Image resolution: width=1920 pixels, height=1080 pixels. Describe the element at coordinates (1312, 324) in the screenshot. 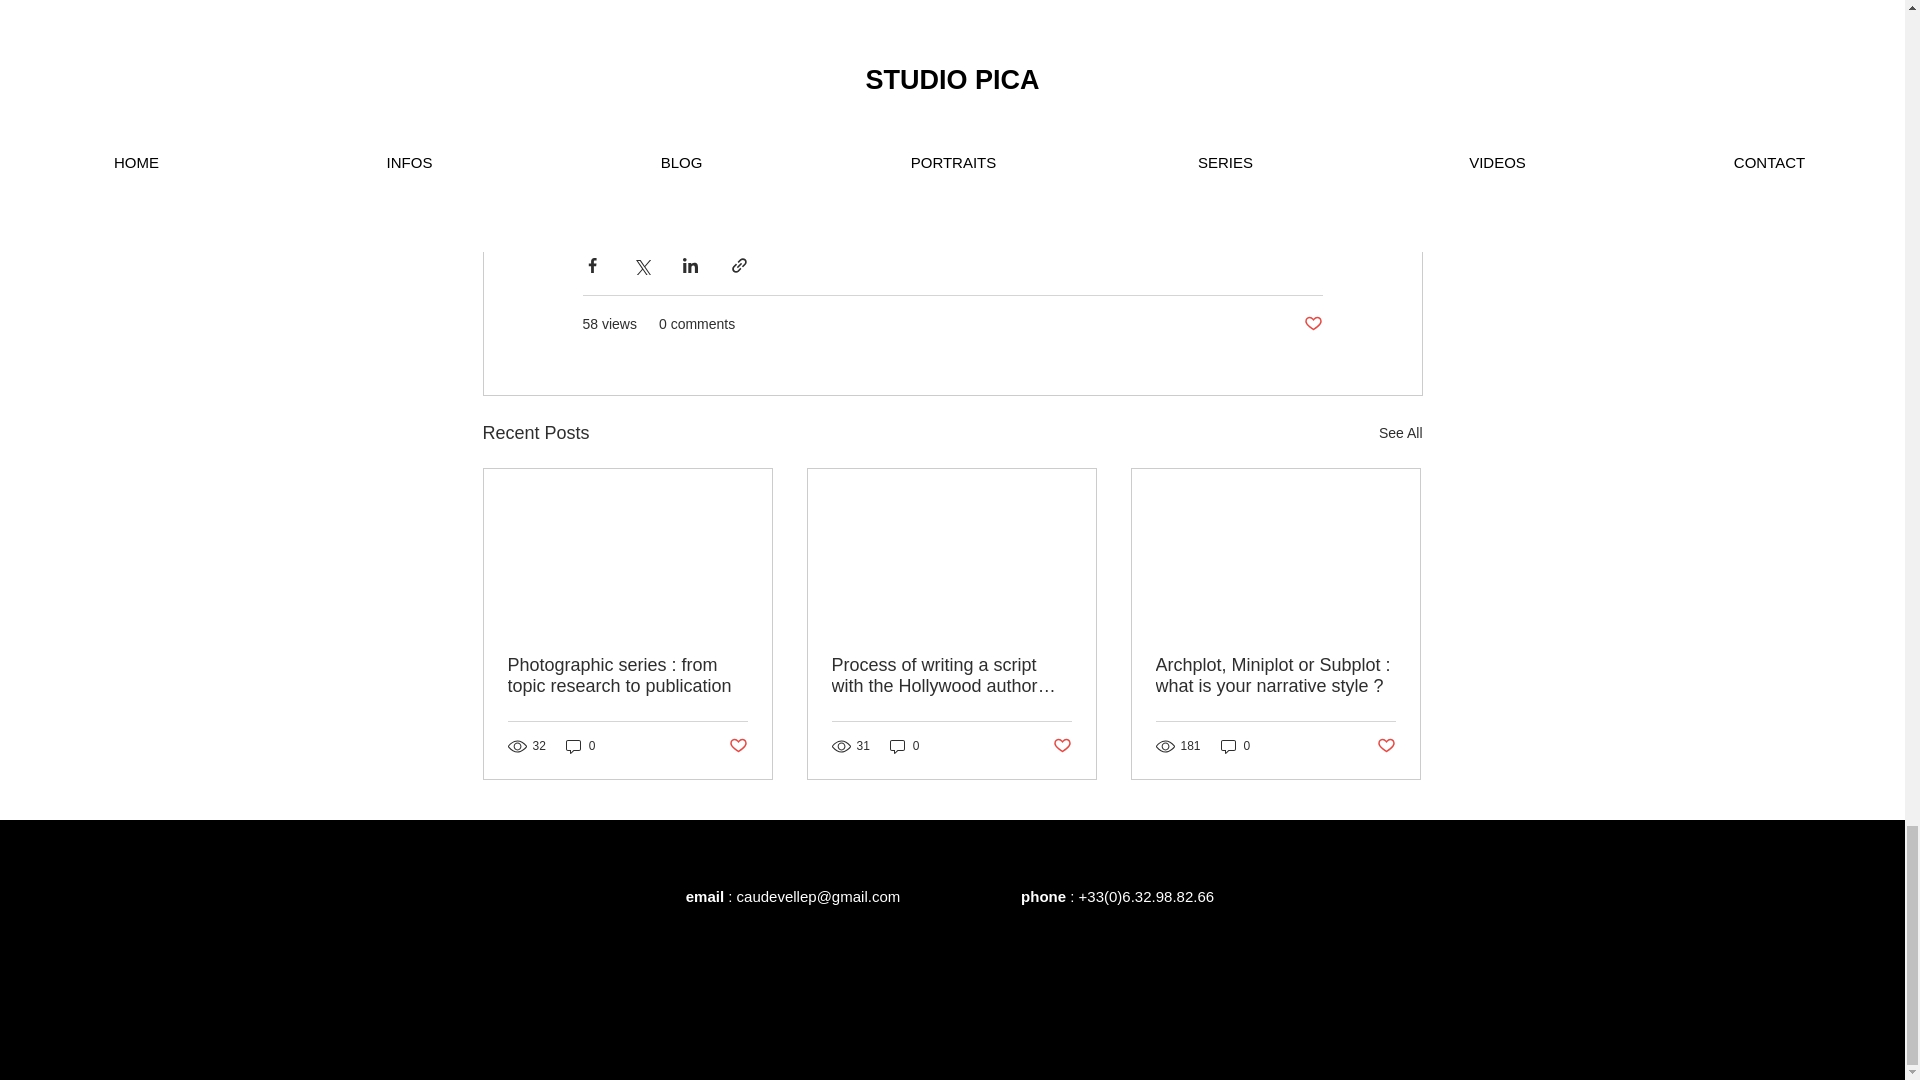

I see `Post not marked as liked` at that location.